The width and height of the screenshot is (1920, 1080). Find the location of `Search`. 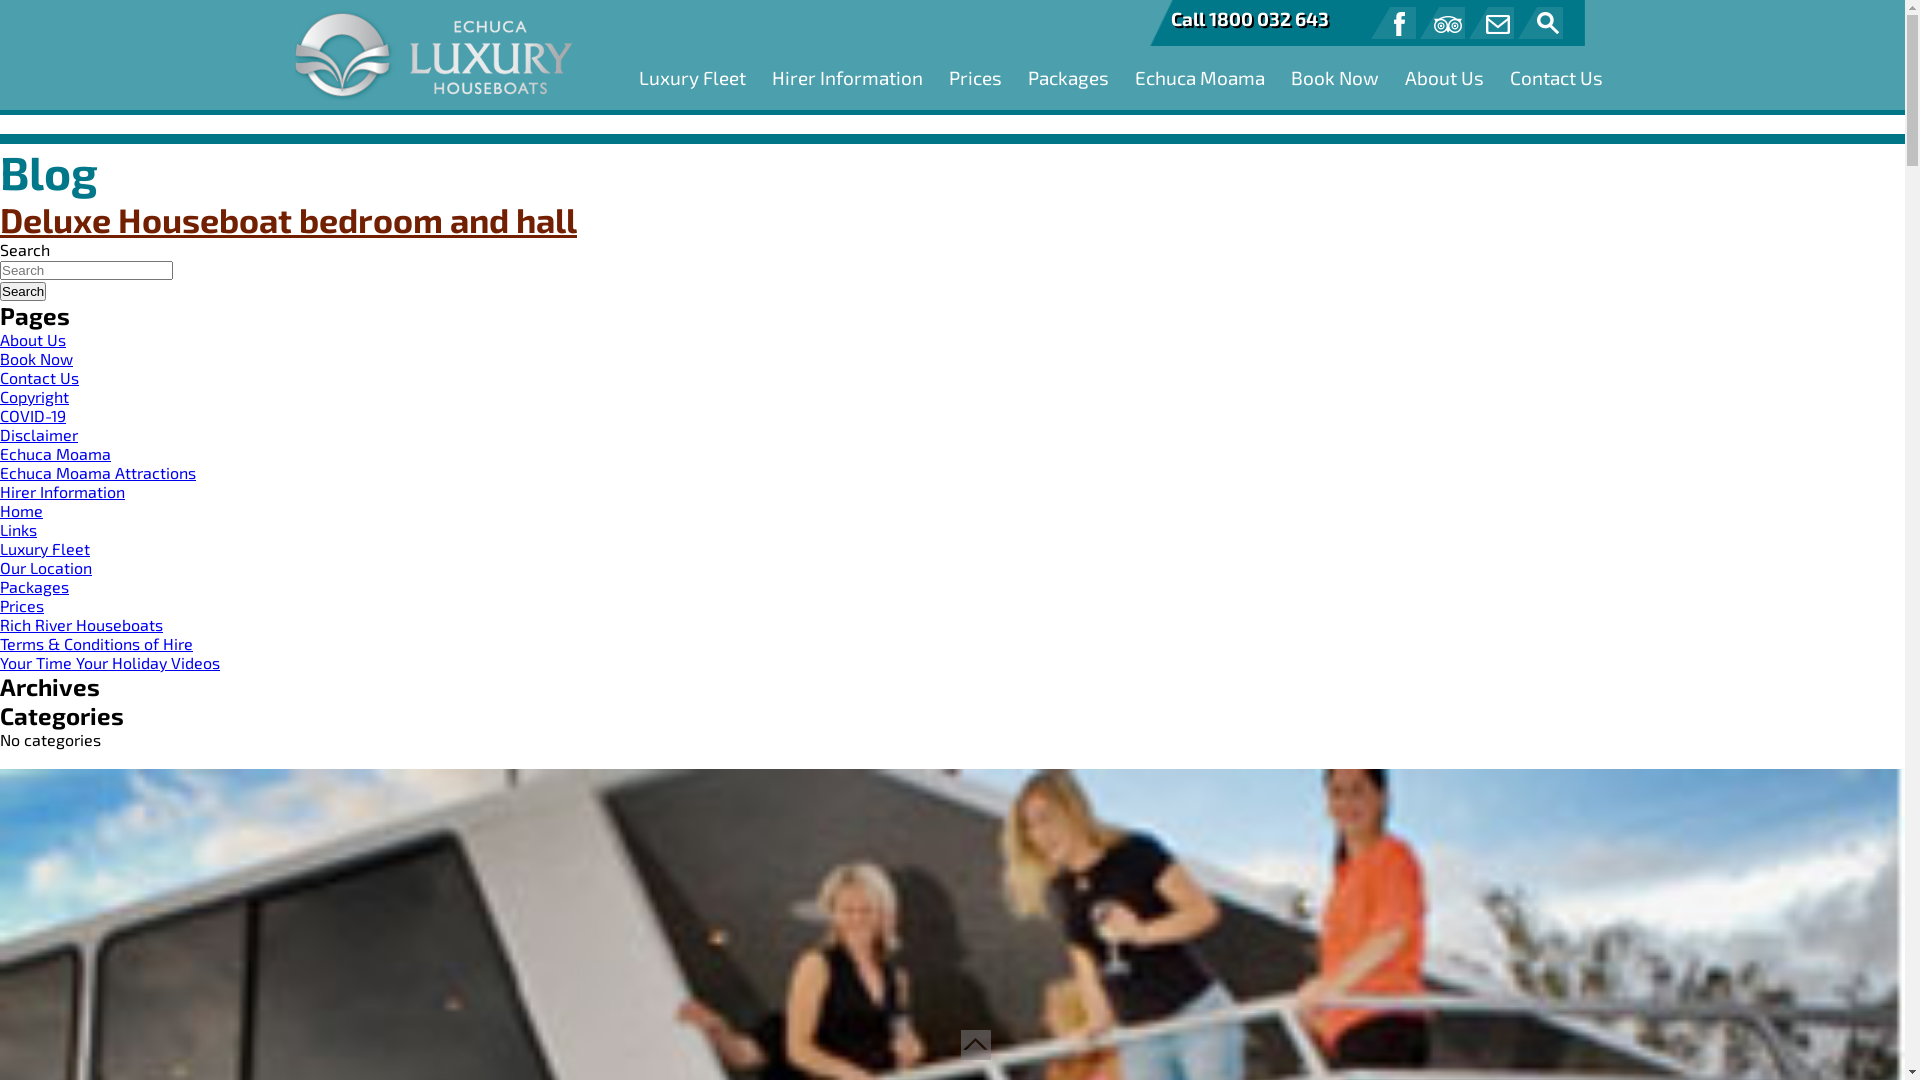

Search is located at coordinates (23, 292).